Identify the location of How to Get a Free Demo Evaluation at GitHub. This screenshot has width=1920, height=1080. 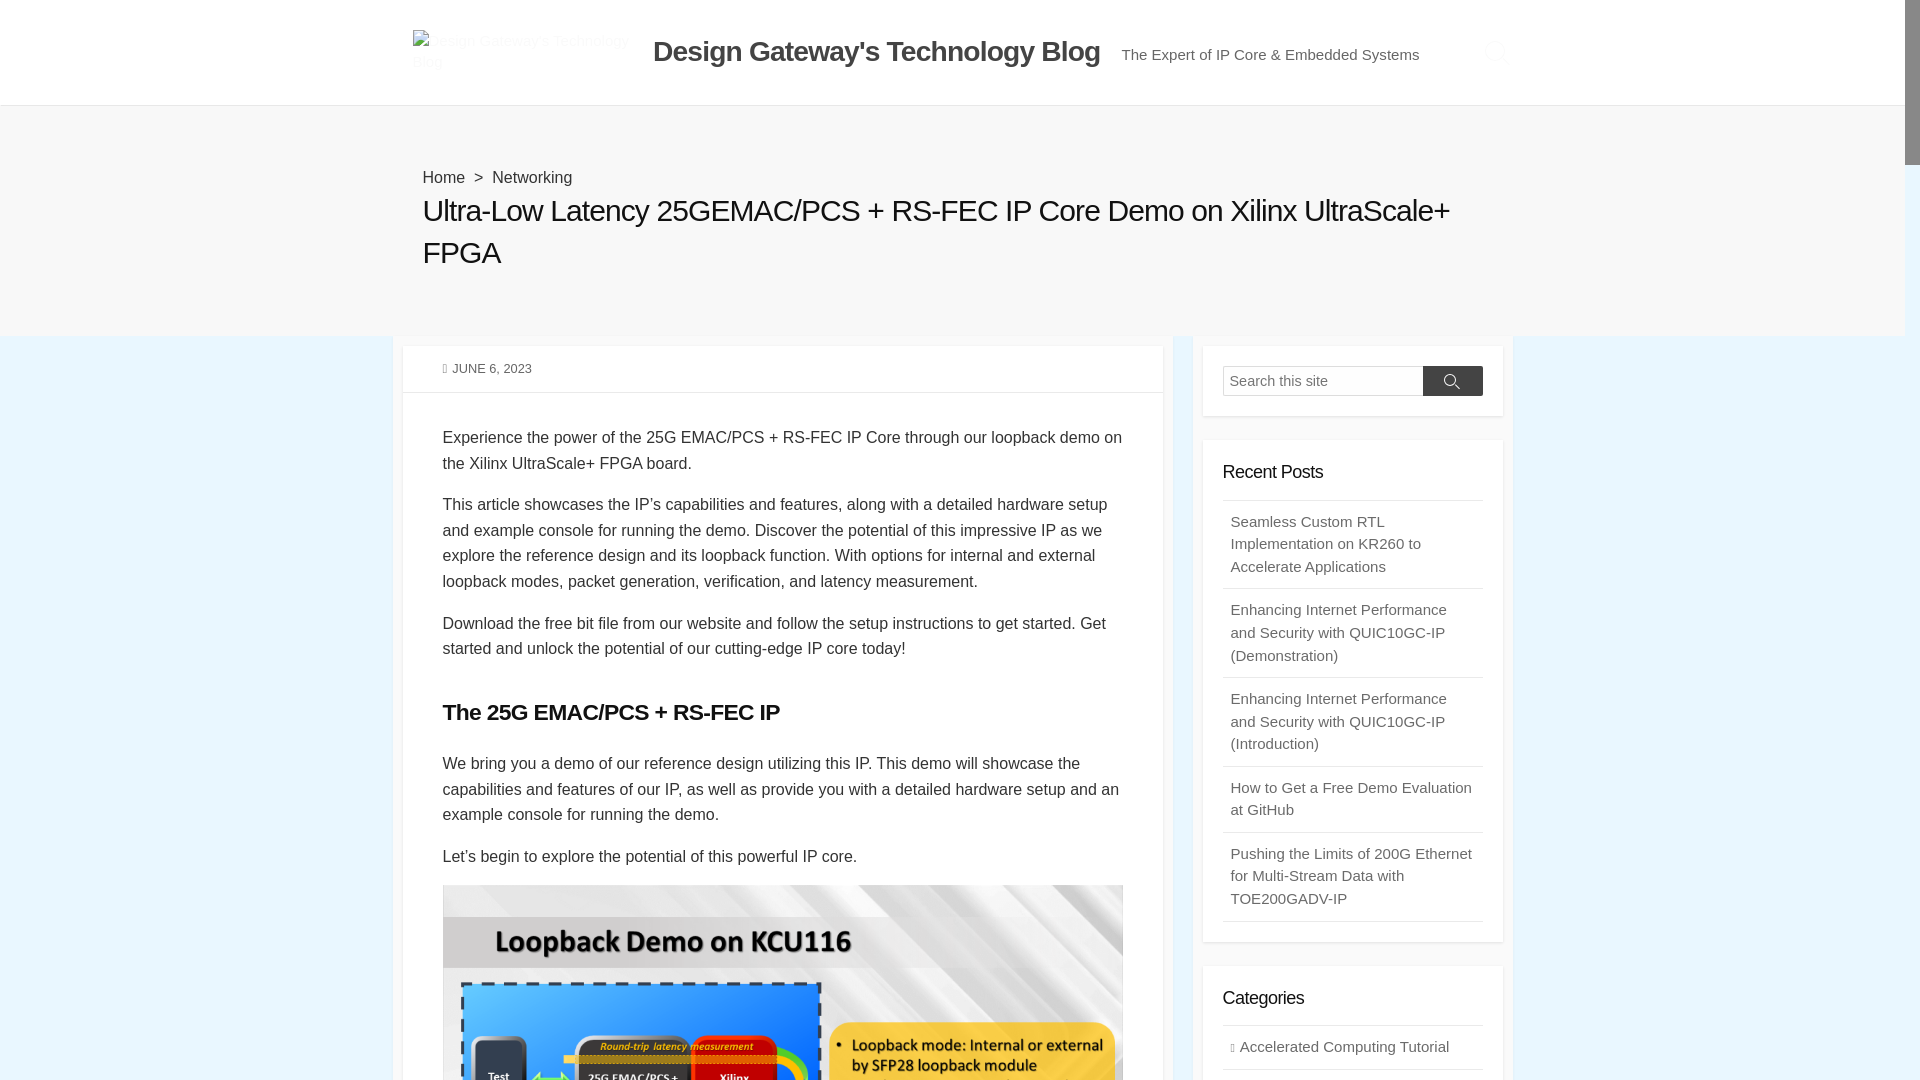
(1352, 799).